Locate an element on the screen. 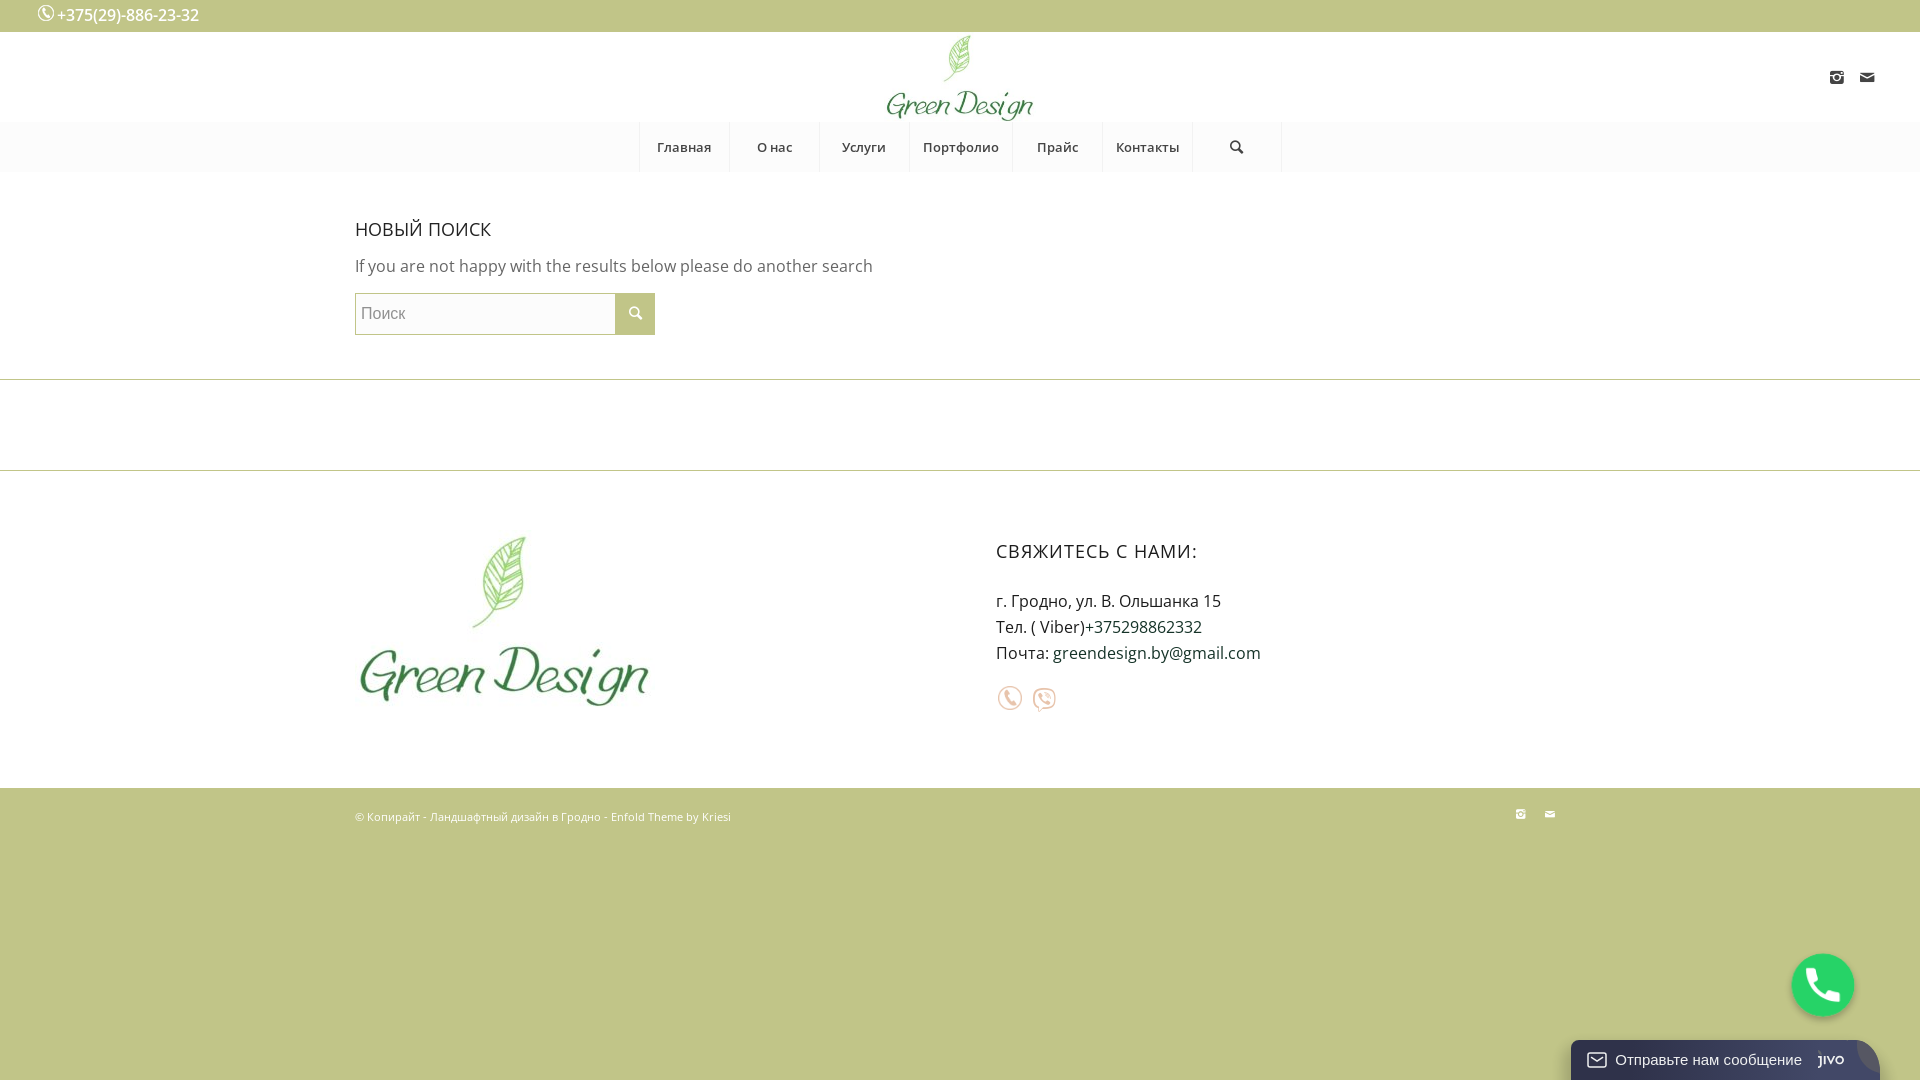 This screenshot has height=1080, width=1920. Mail is located at coordinates (1867, 77).